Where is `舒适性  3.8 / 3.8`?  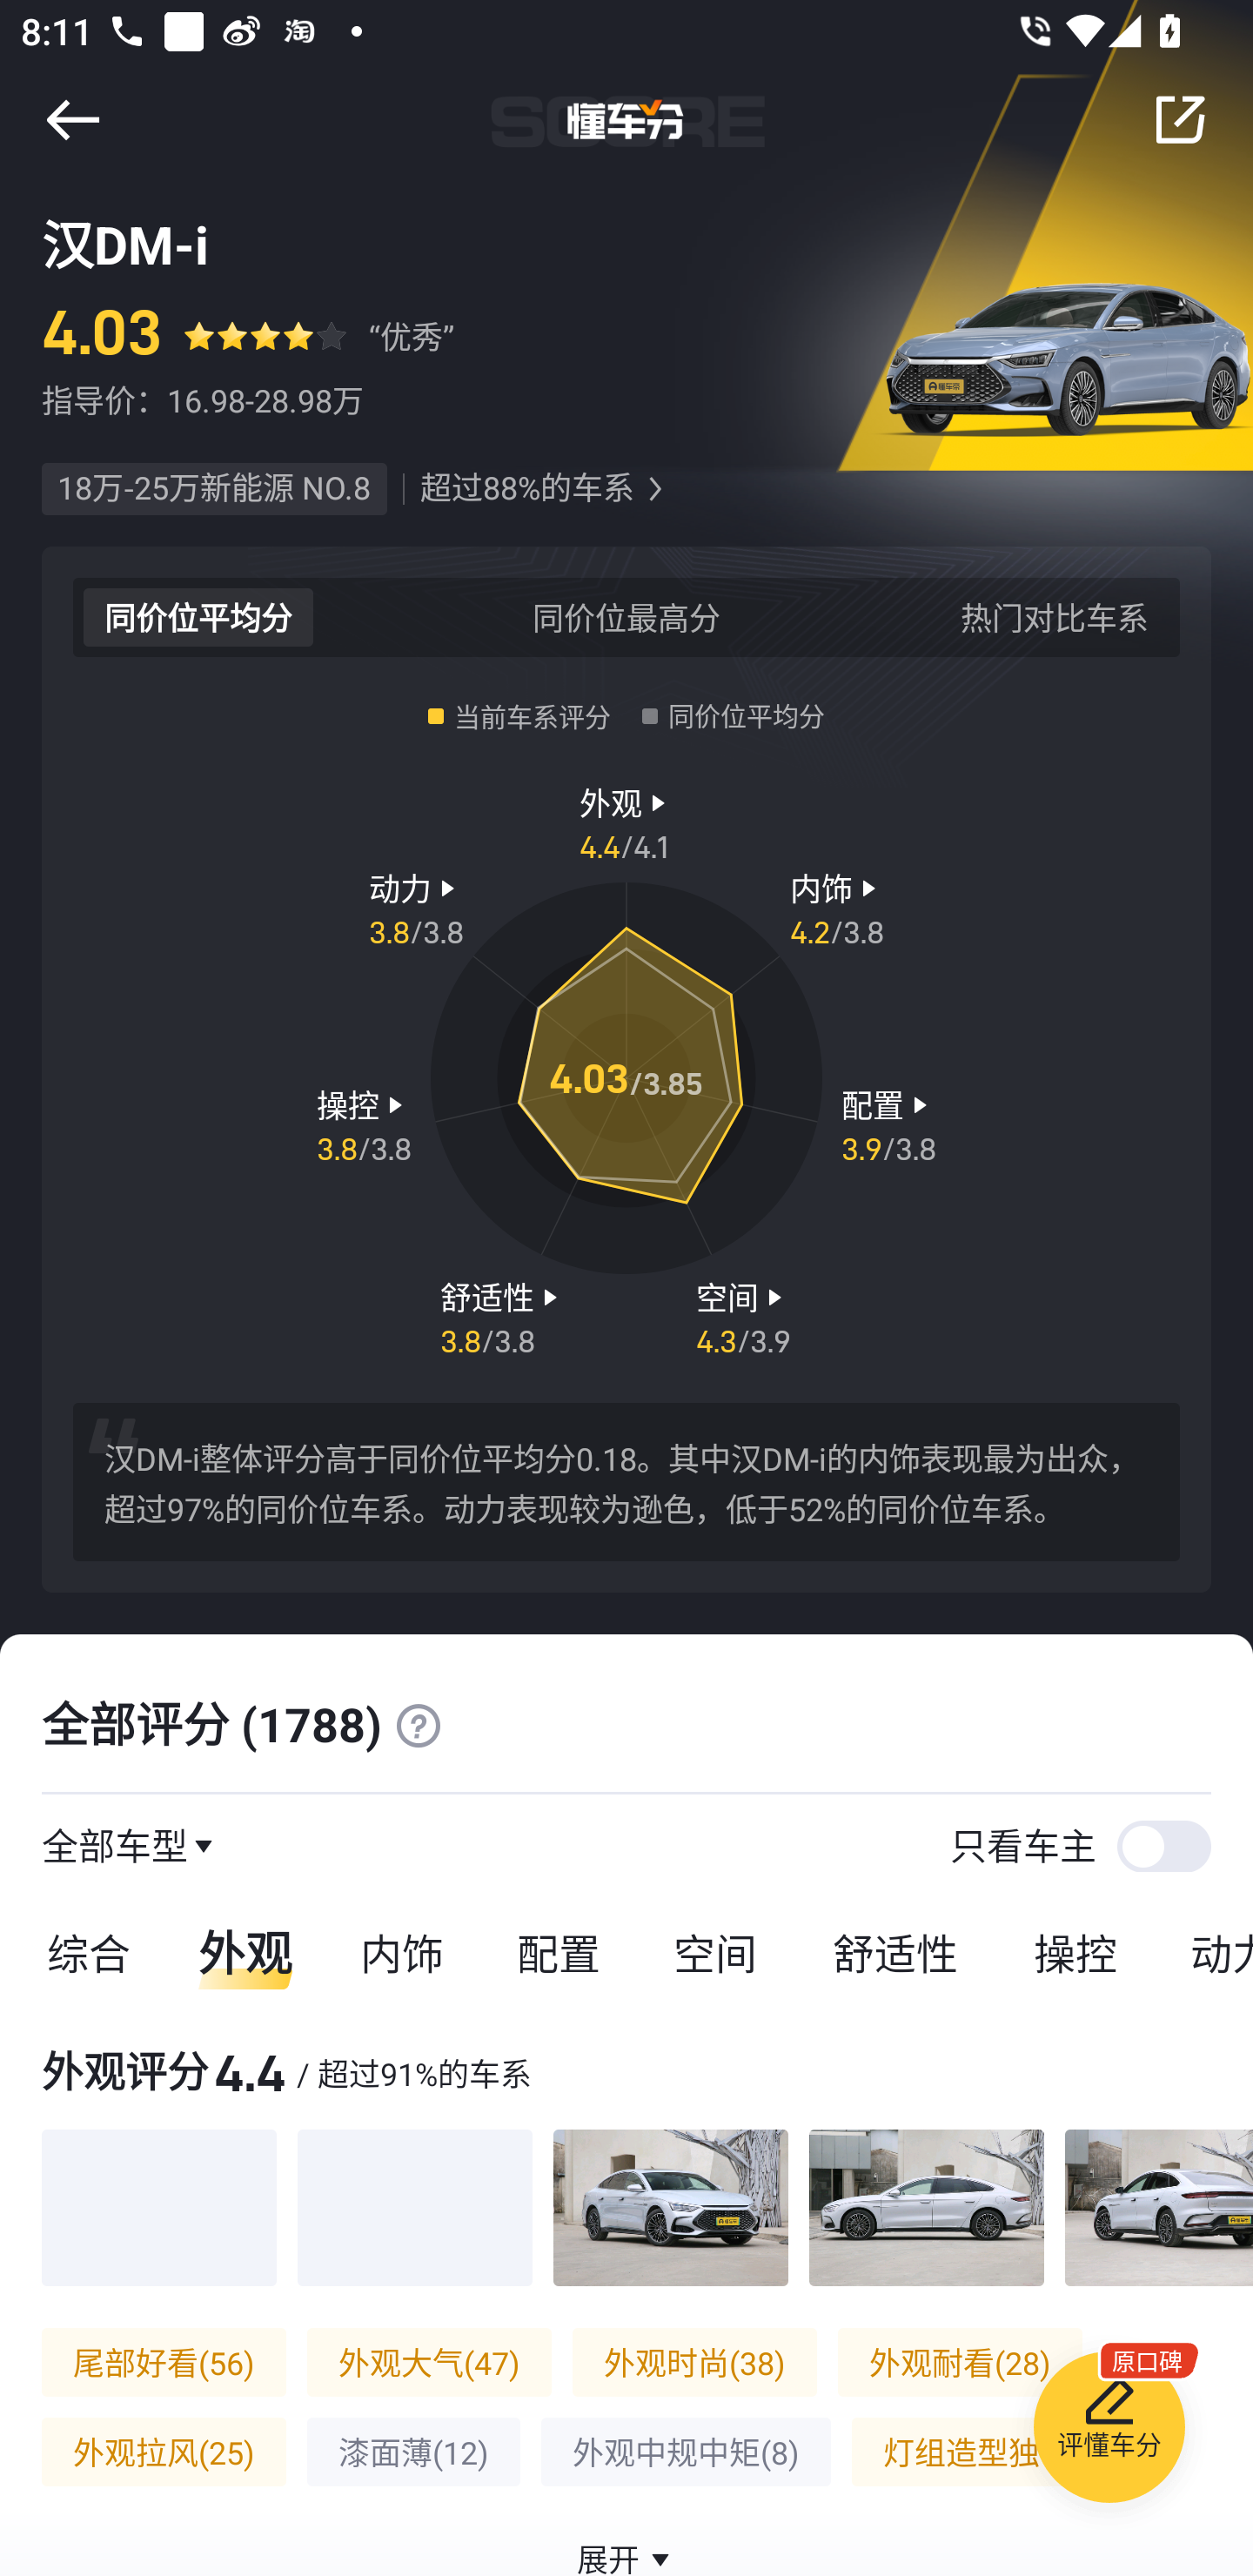
舒适性  3.8 / 3.8 is located at coordinates (502, 1316).